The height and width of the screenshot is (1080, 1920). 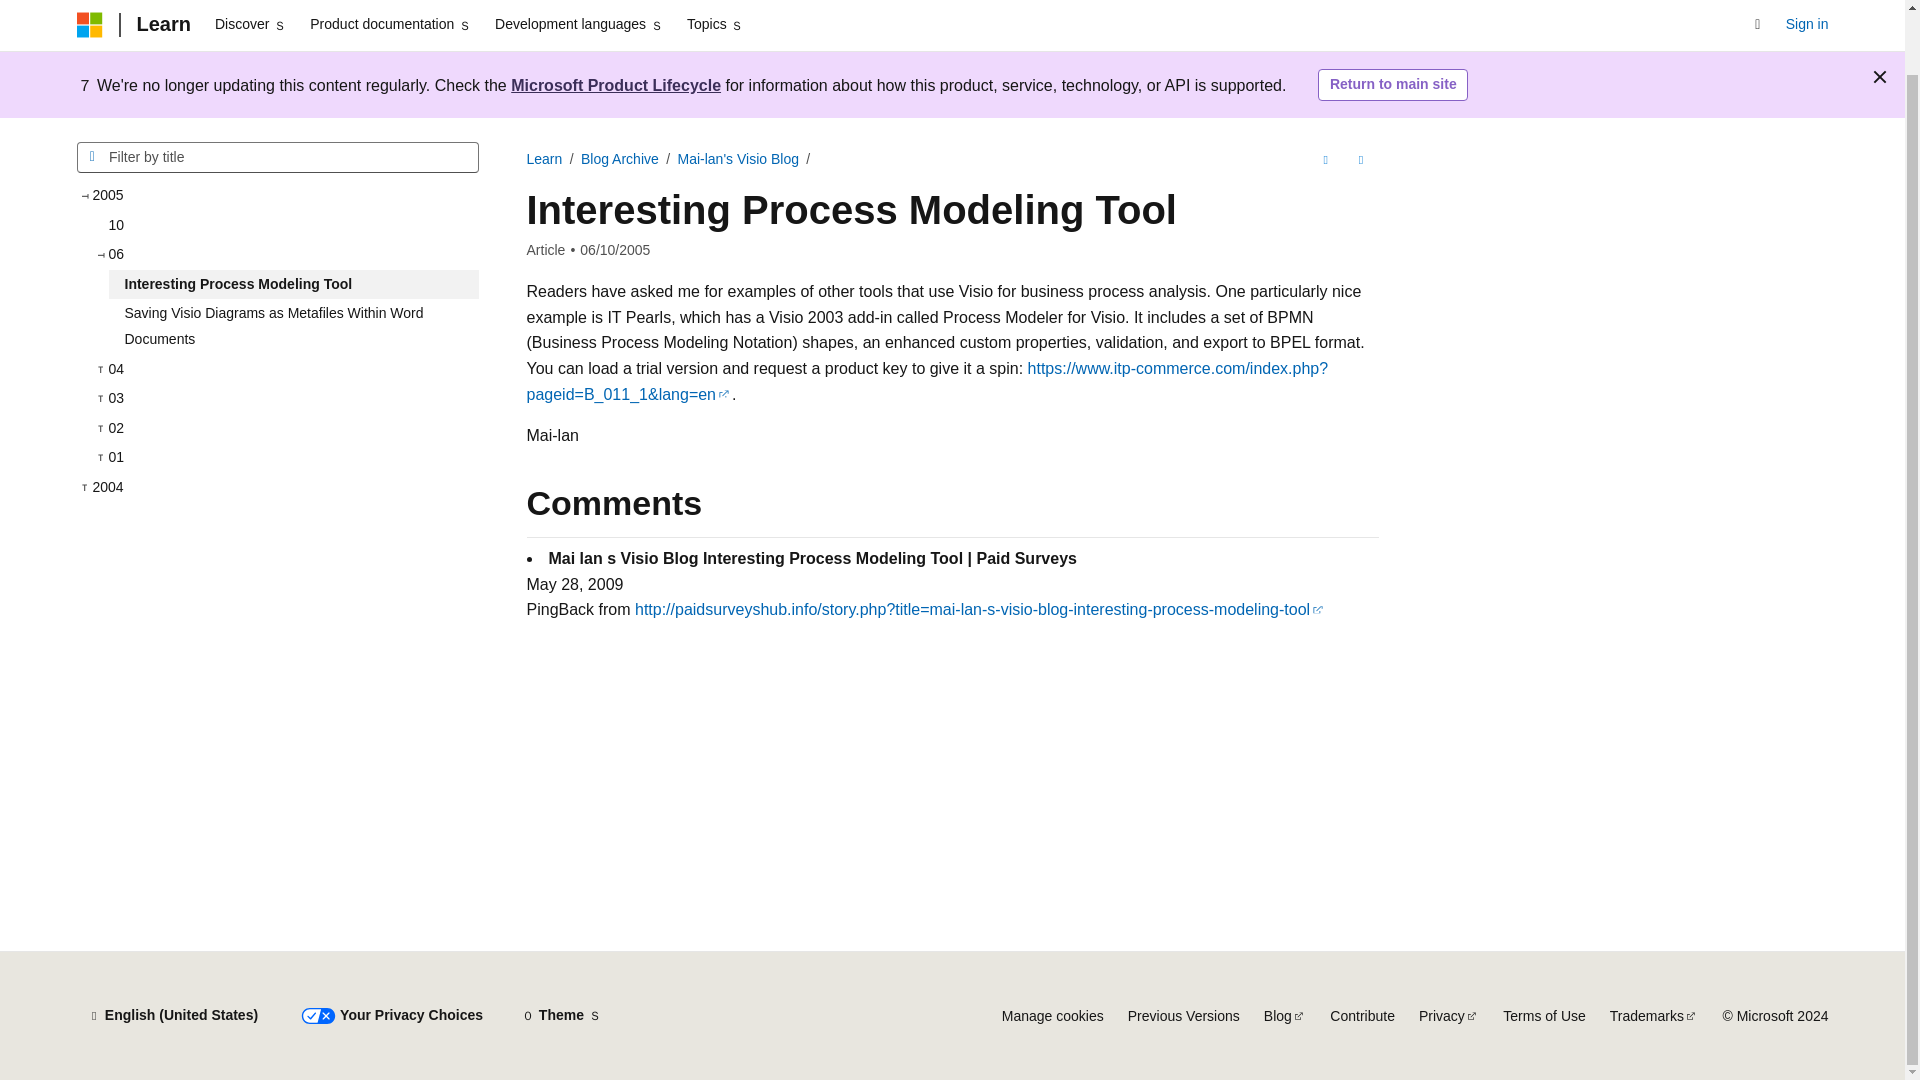 I want to click on 10, so click(x=285, y=225).